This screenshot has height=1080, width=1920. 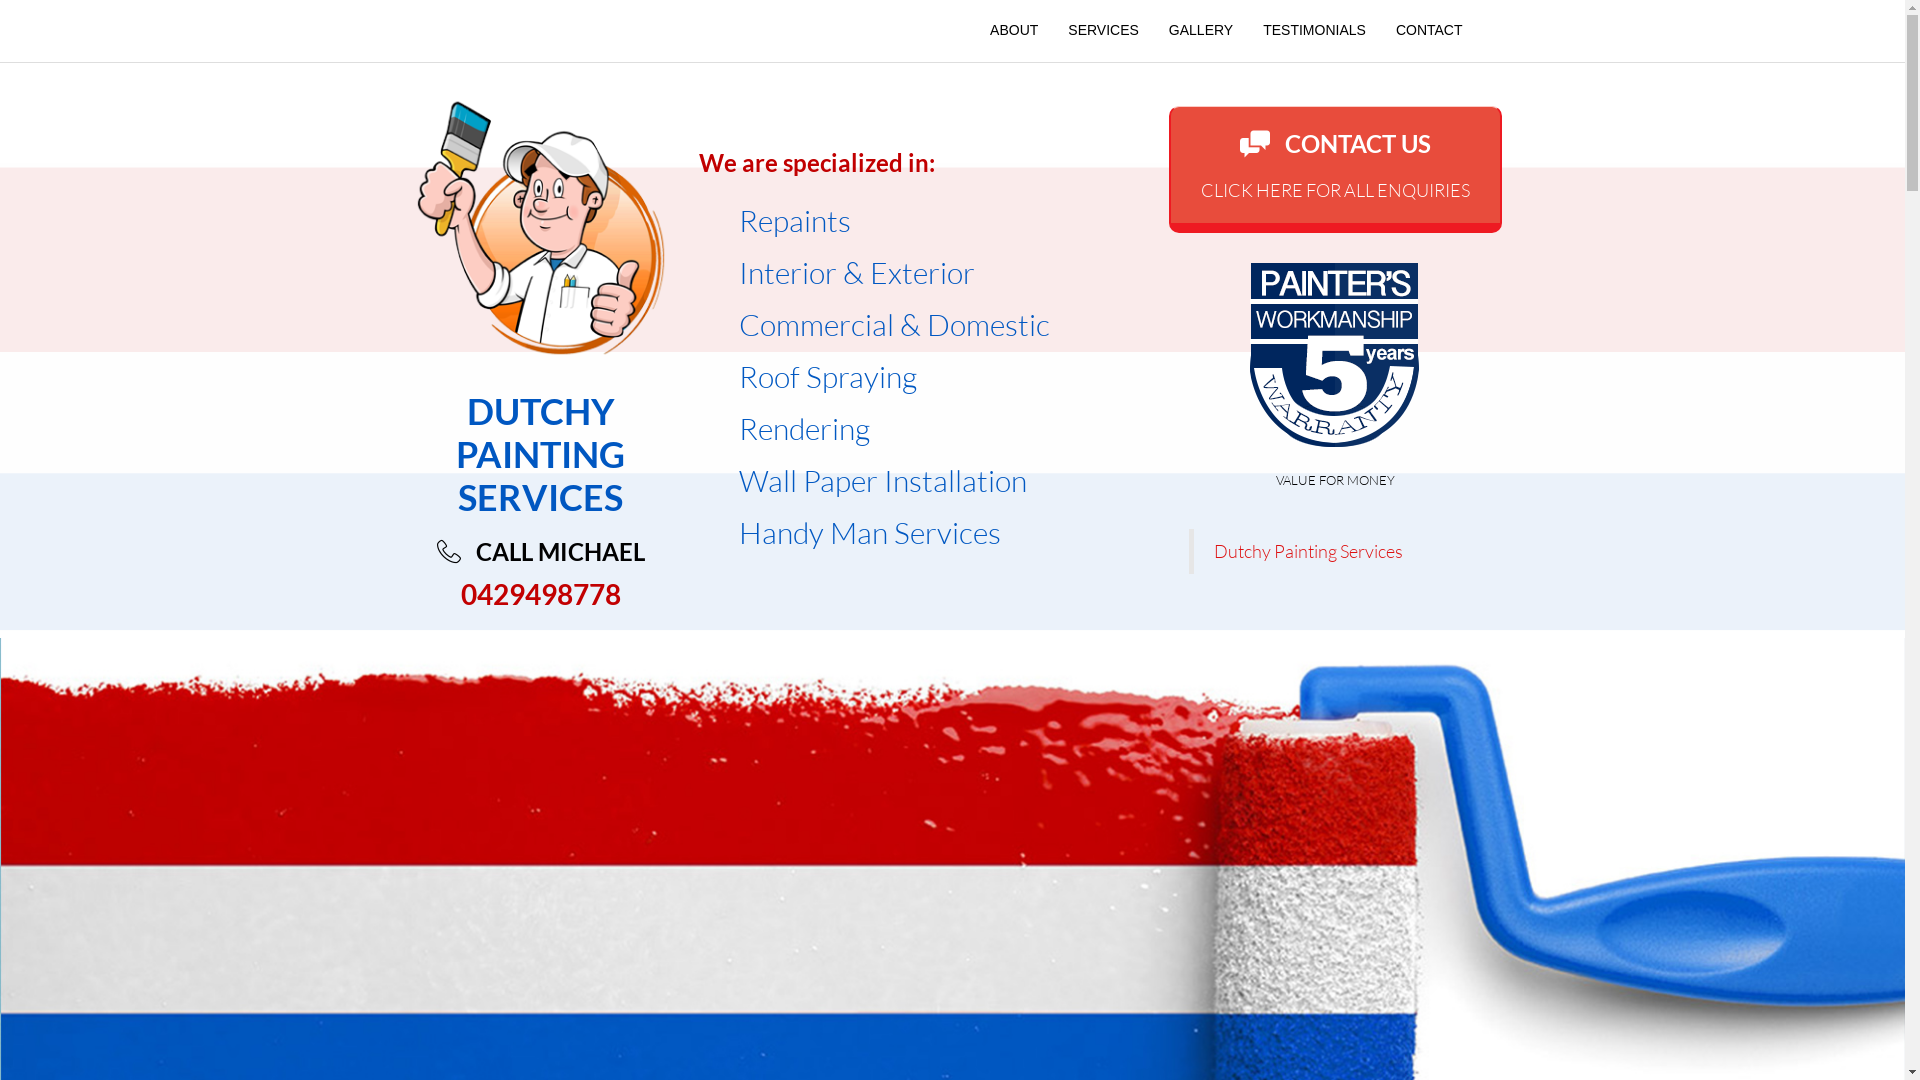 What do you see at coordinates (1336, 190) in the screenshot?
I see `CLICK HERE FOR ALL ENQUIRIES` at bounding box center [1336, 190].